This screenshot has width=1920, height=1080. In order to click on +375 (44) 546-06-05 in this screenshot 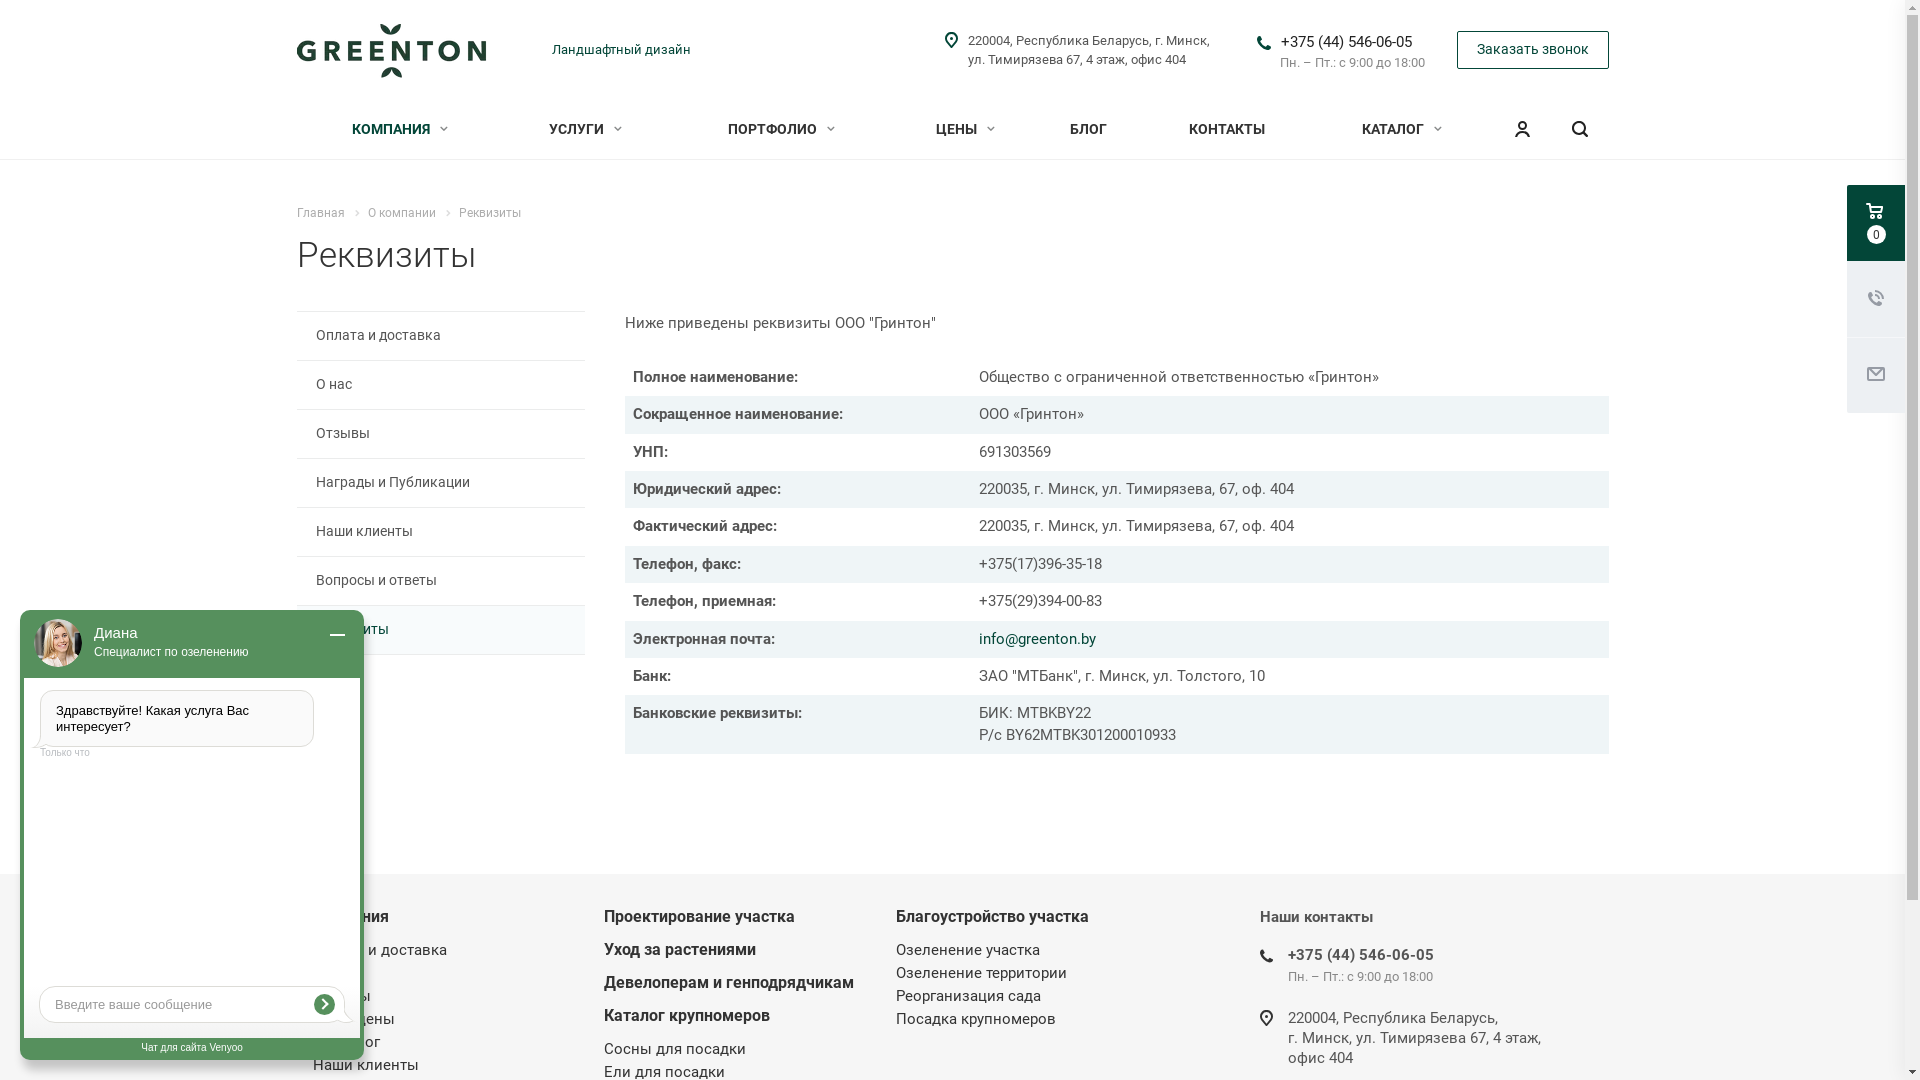, I will do `click(1346, 42)`.